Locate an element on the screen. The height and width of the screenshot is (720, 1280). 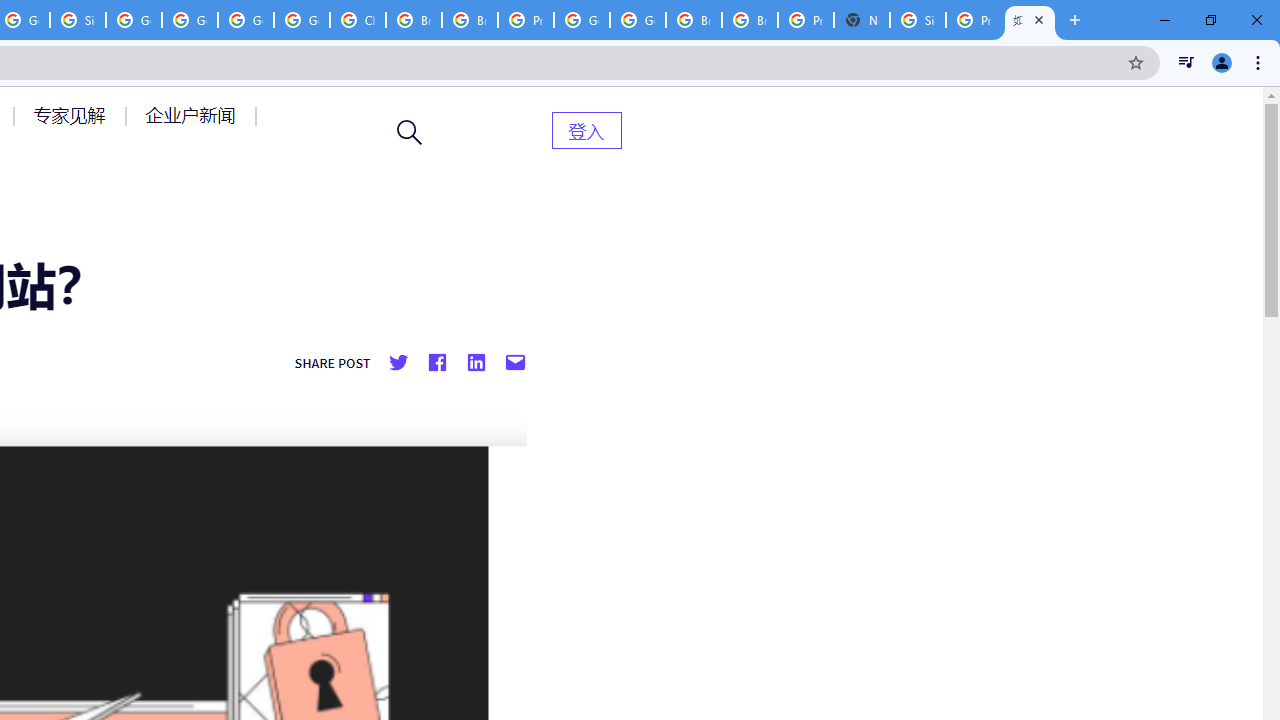
Google Cloud Platform is located at coordinates (638, 20).